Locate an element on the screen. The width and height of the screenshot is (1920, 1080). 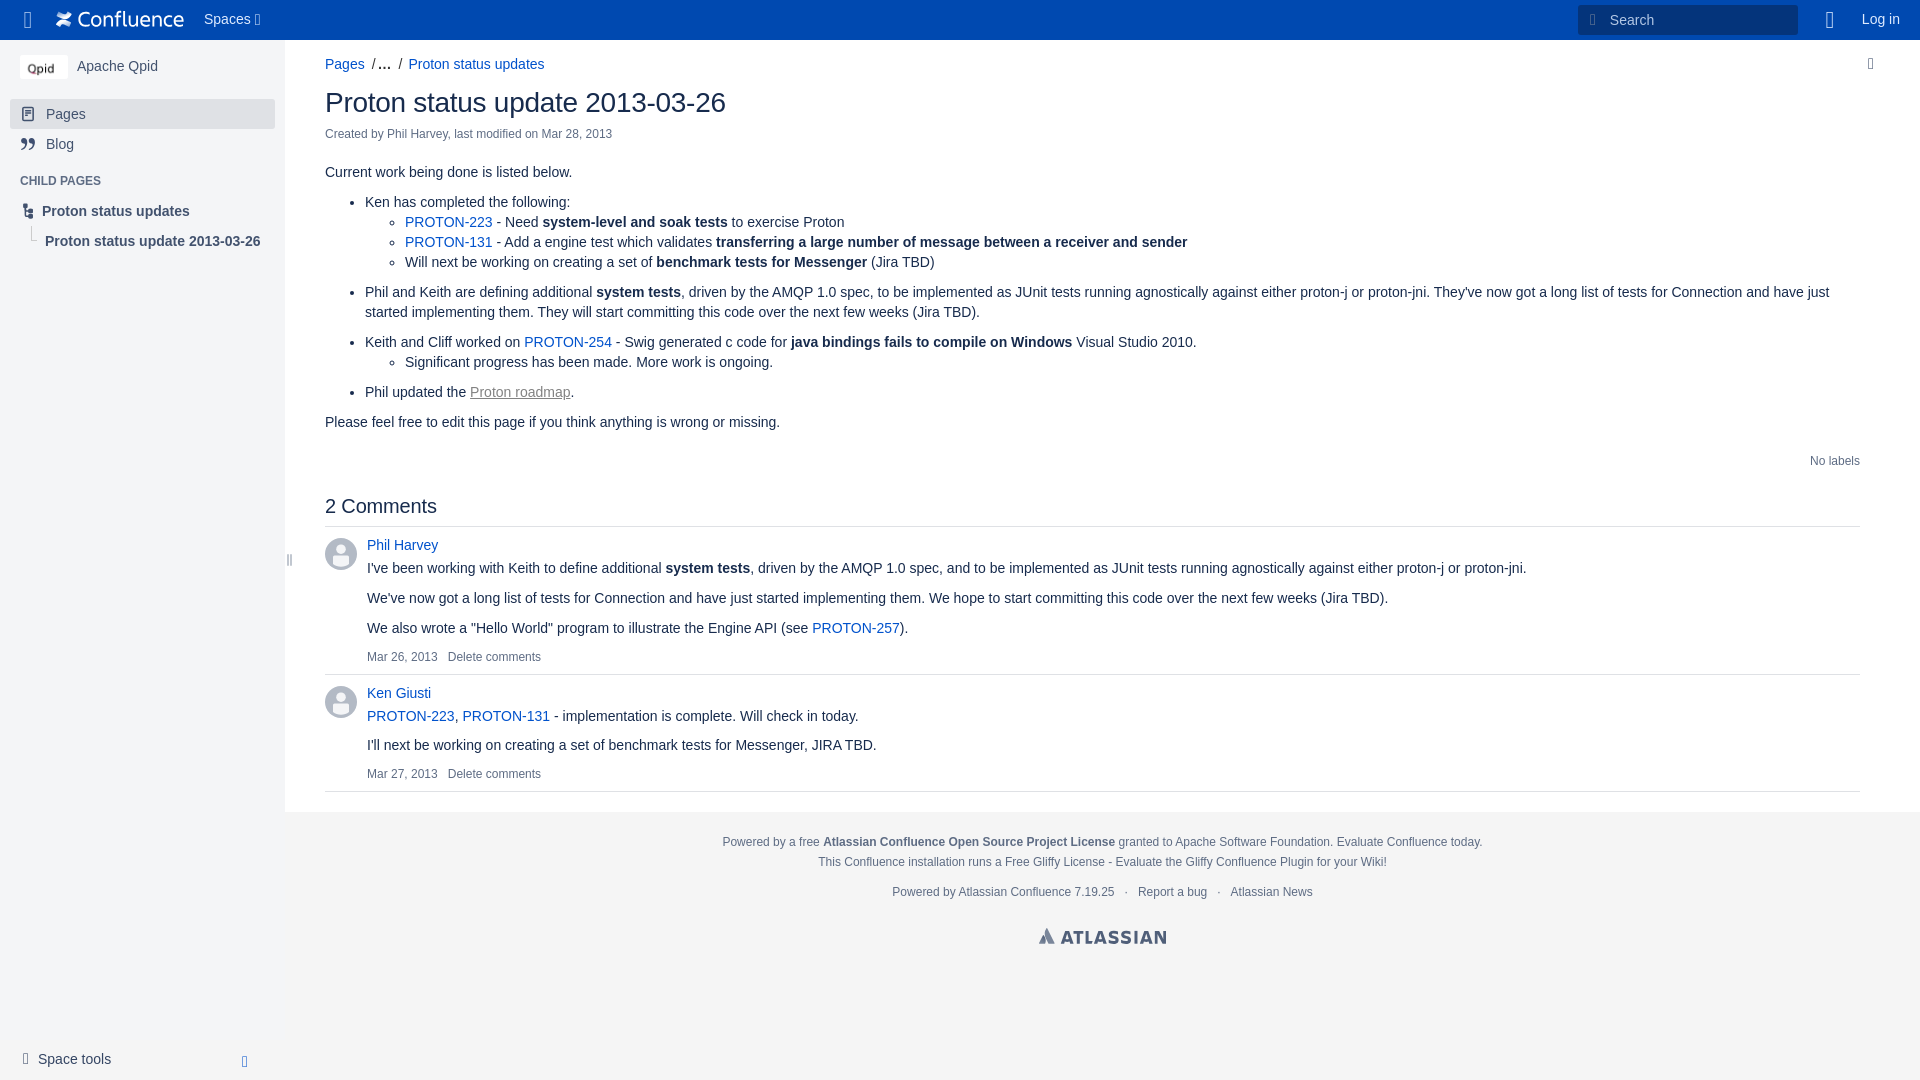
Help is located at coordinates (142, 114).